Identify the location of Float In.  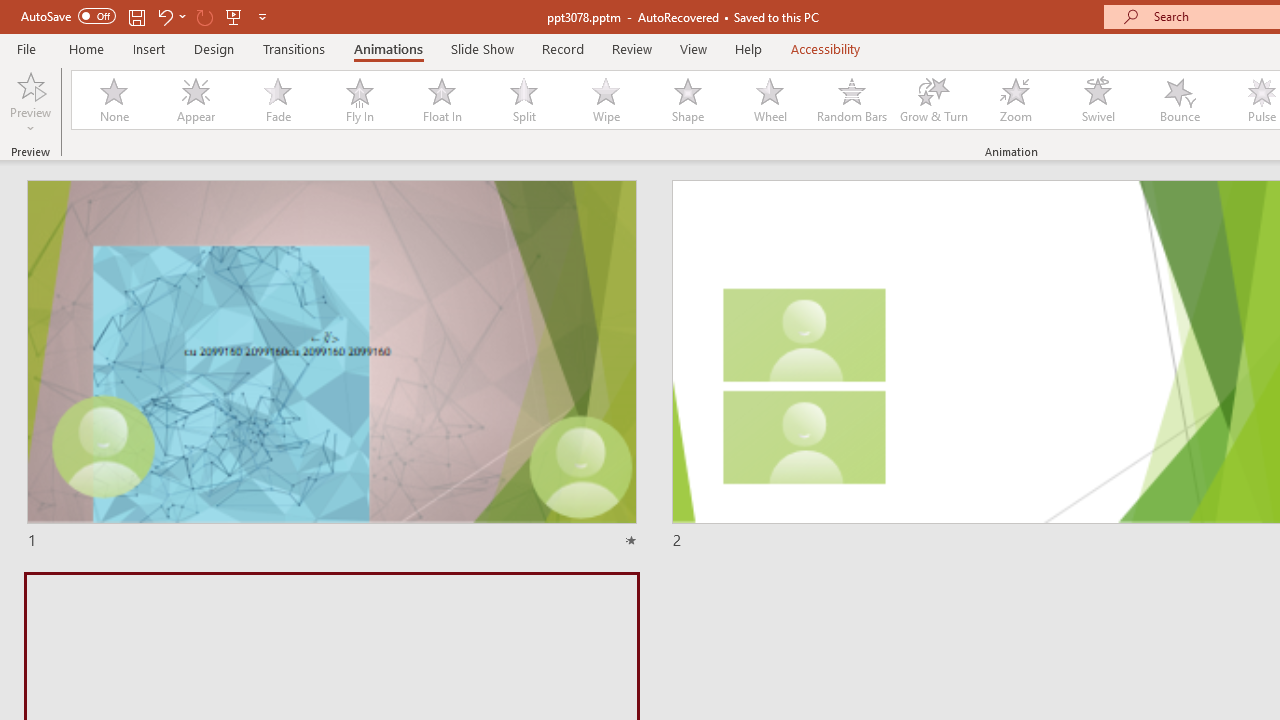
(441, 100).